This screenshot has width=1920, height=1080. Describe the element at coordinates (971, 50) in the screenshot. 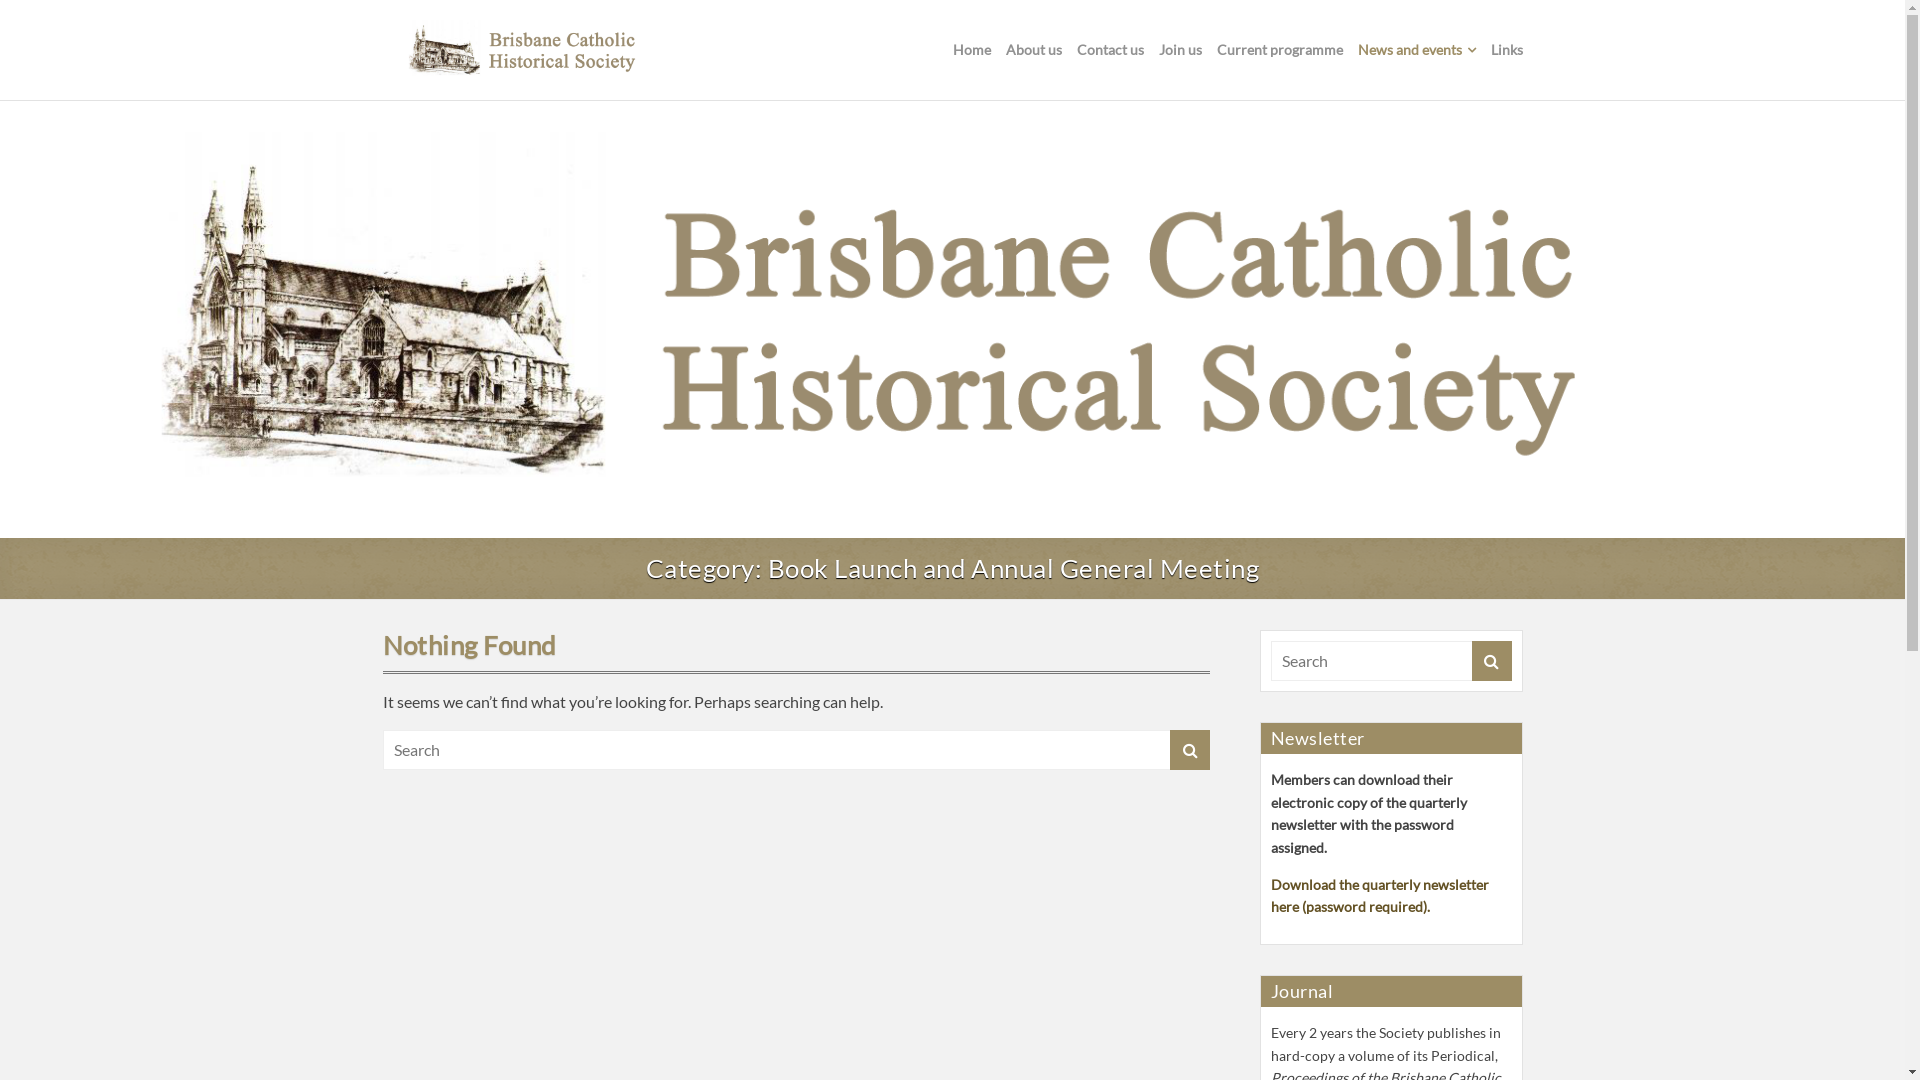

I see `Home` at that location.